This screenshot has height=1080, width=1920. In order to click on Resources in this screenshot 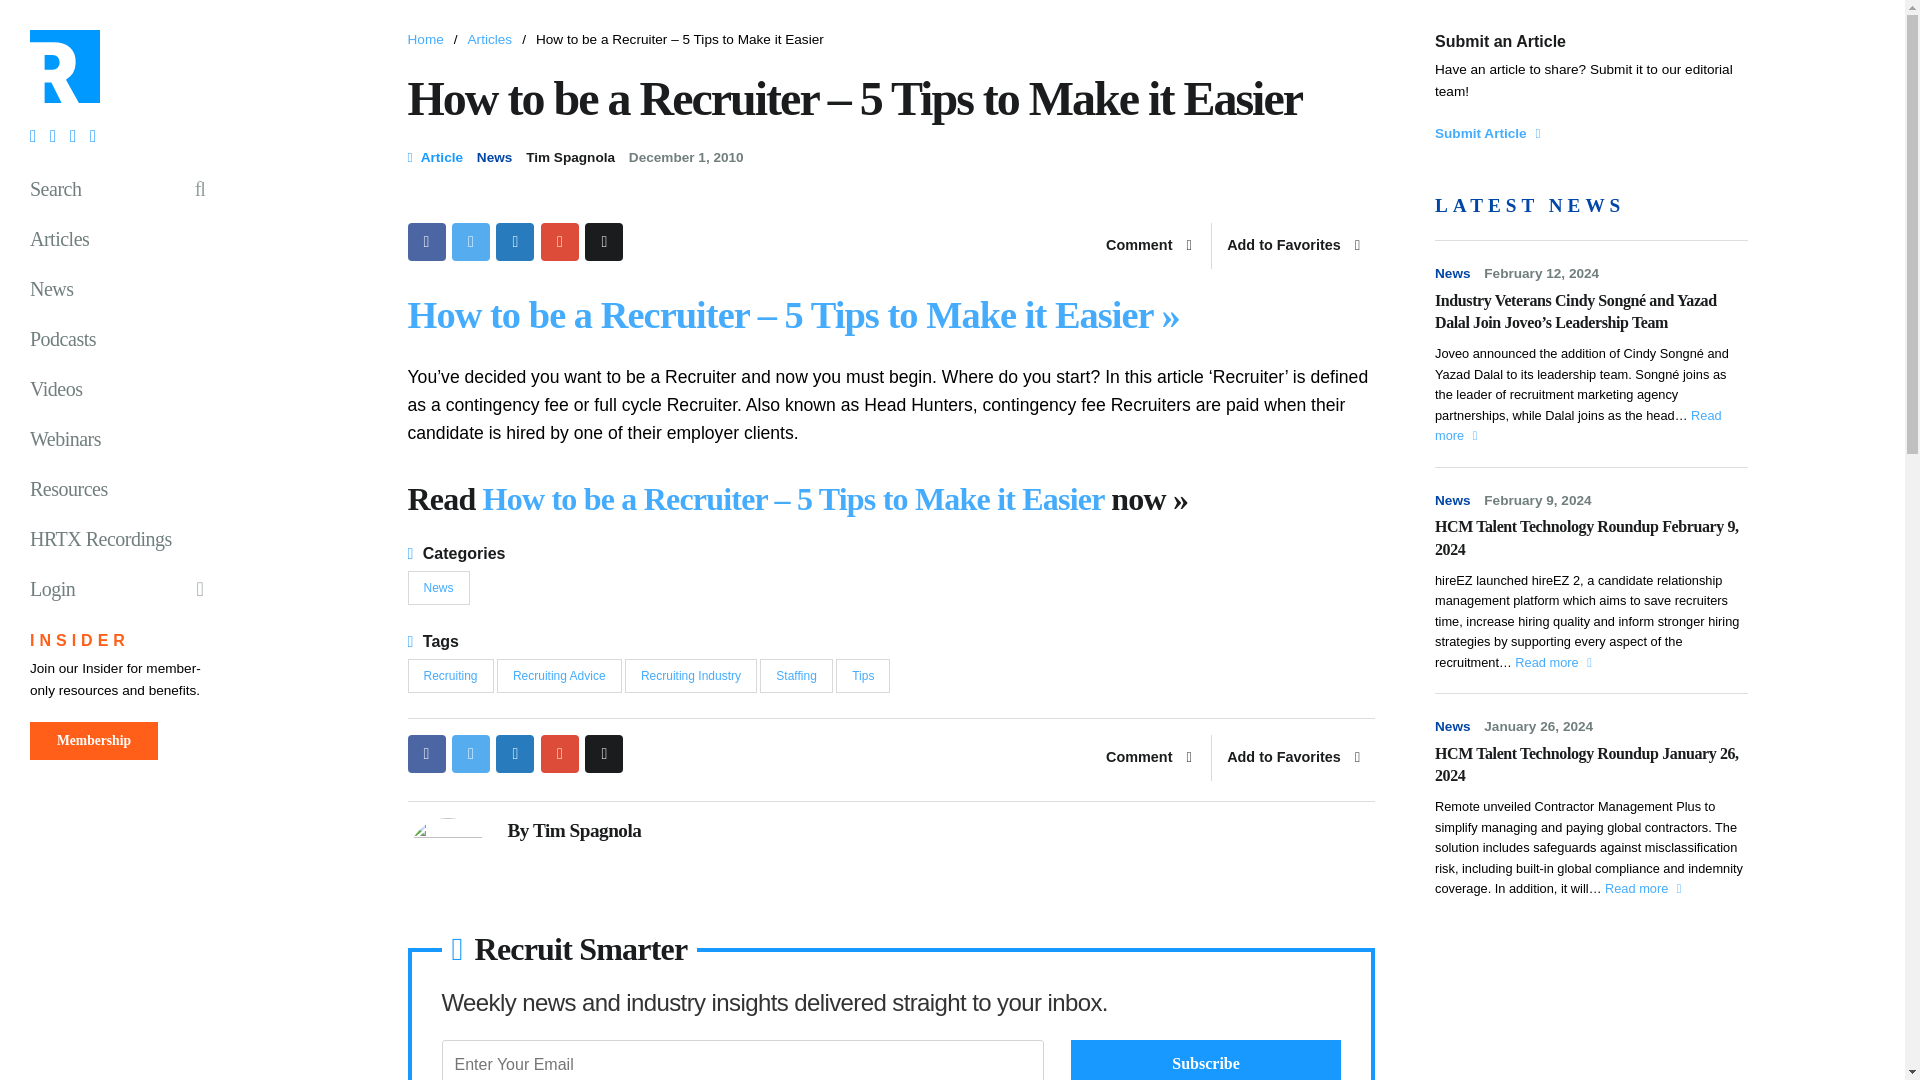, I will do `click(125, 489)`.